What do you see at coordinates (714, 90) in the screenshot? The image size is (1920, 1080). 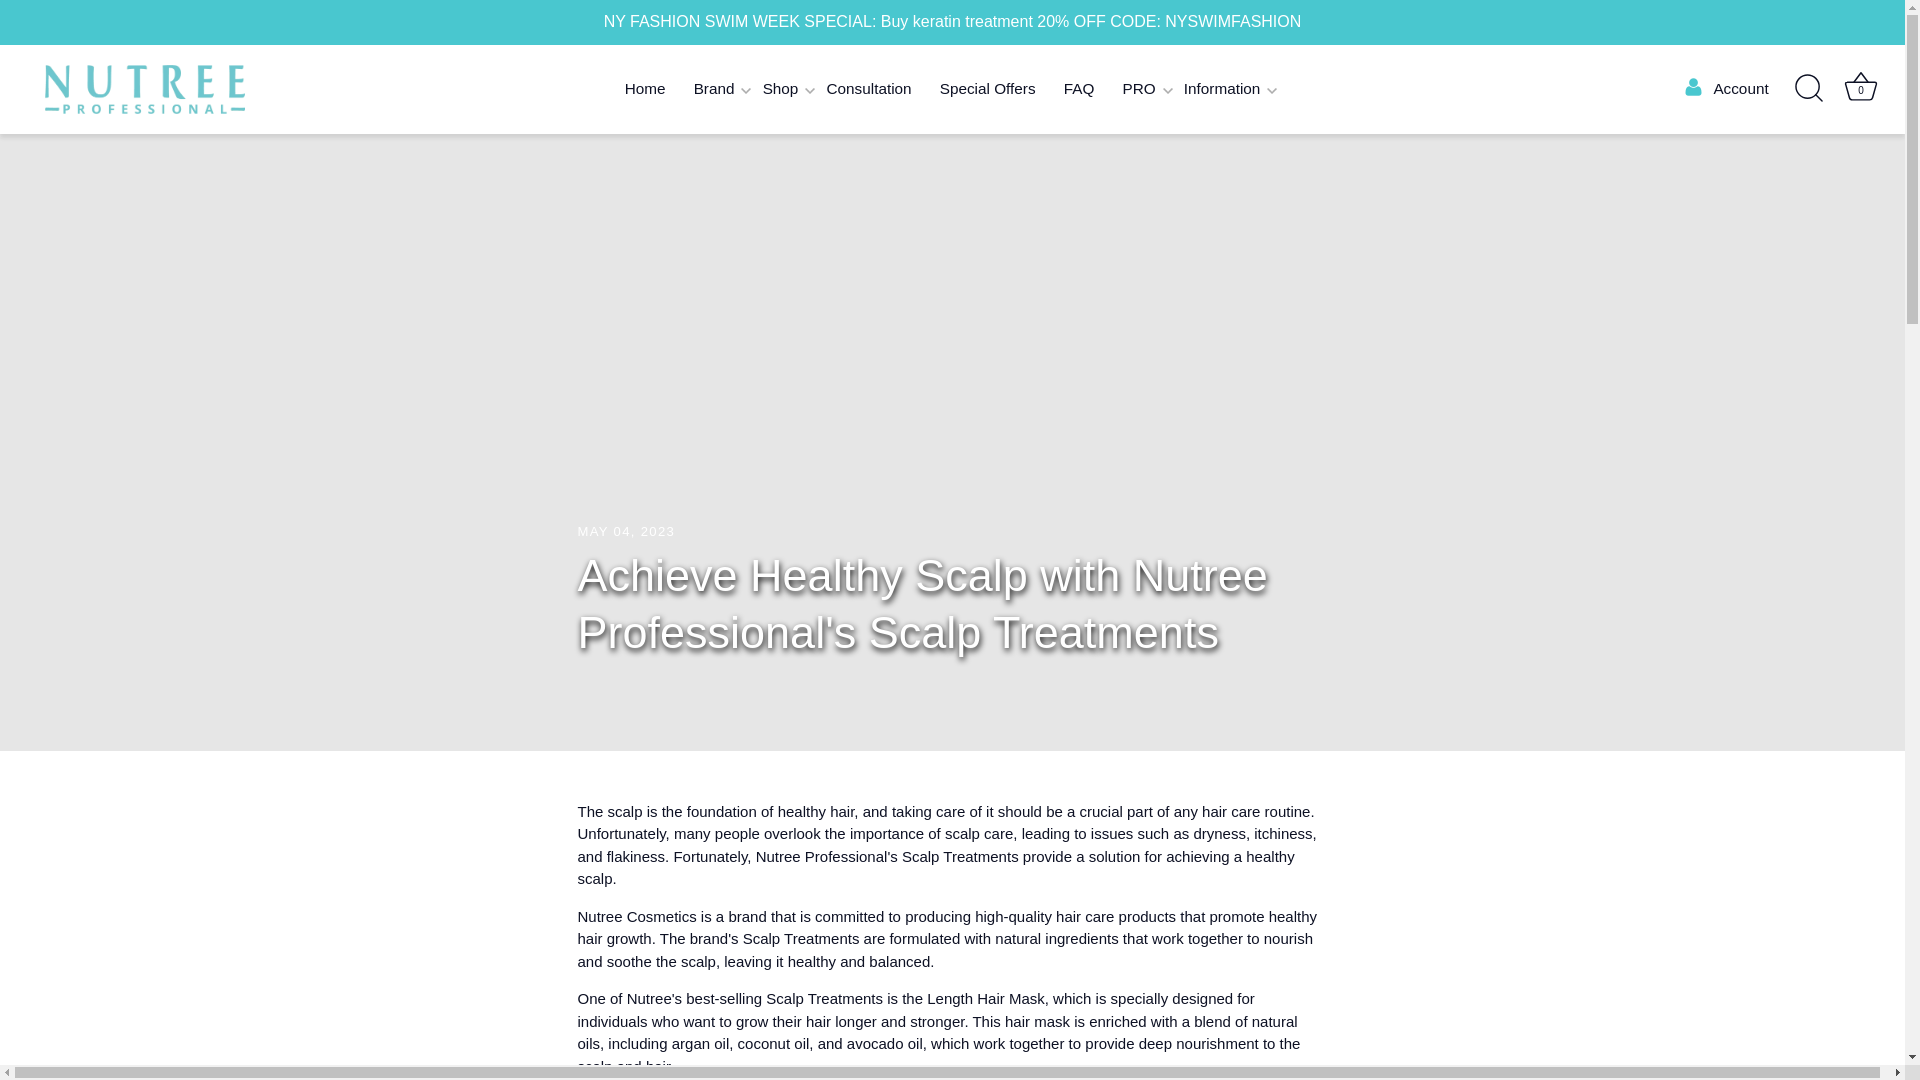 I see `Brand` at bounding box center [714, 90].